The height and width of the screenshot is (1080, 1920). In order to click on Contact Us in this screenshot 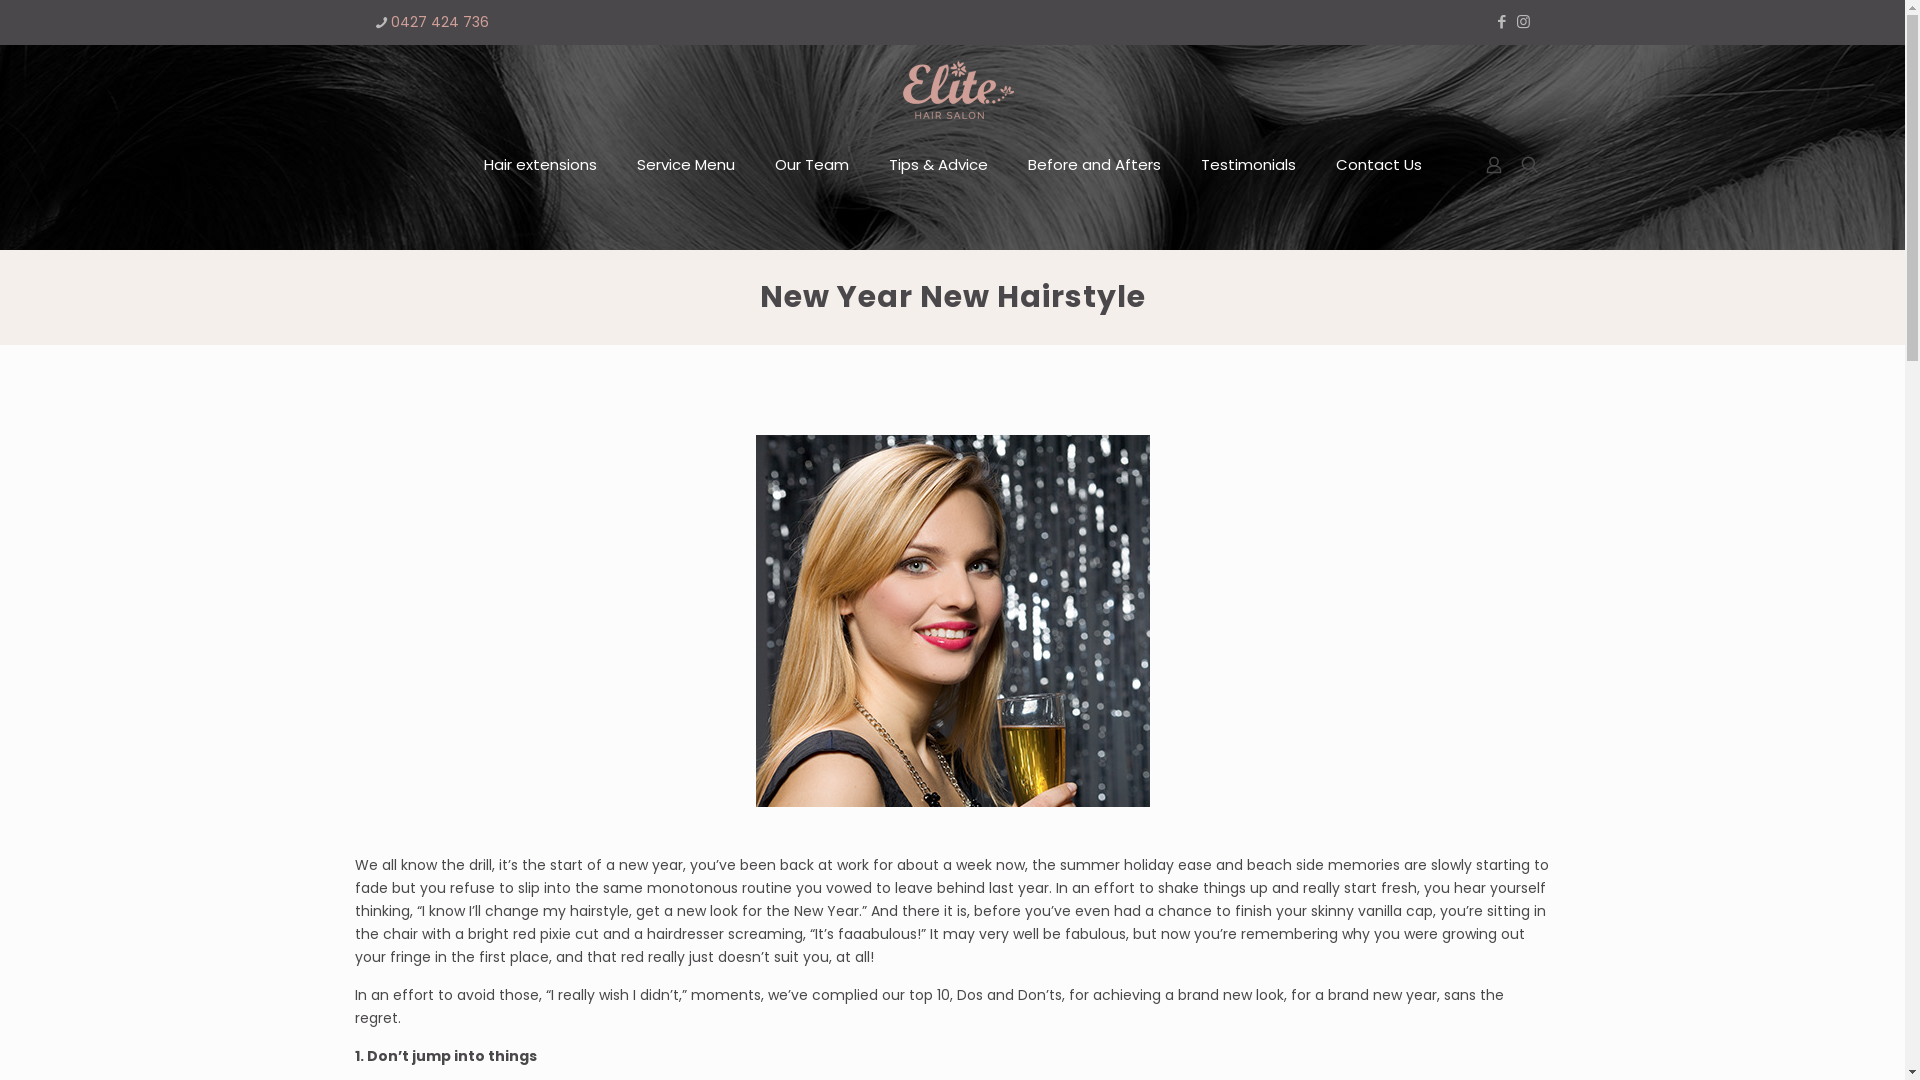, I will do `click(1379, 165)`.